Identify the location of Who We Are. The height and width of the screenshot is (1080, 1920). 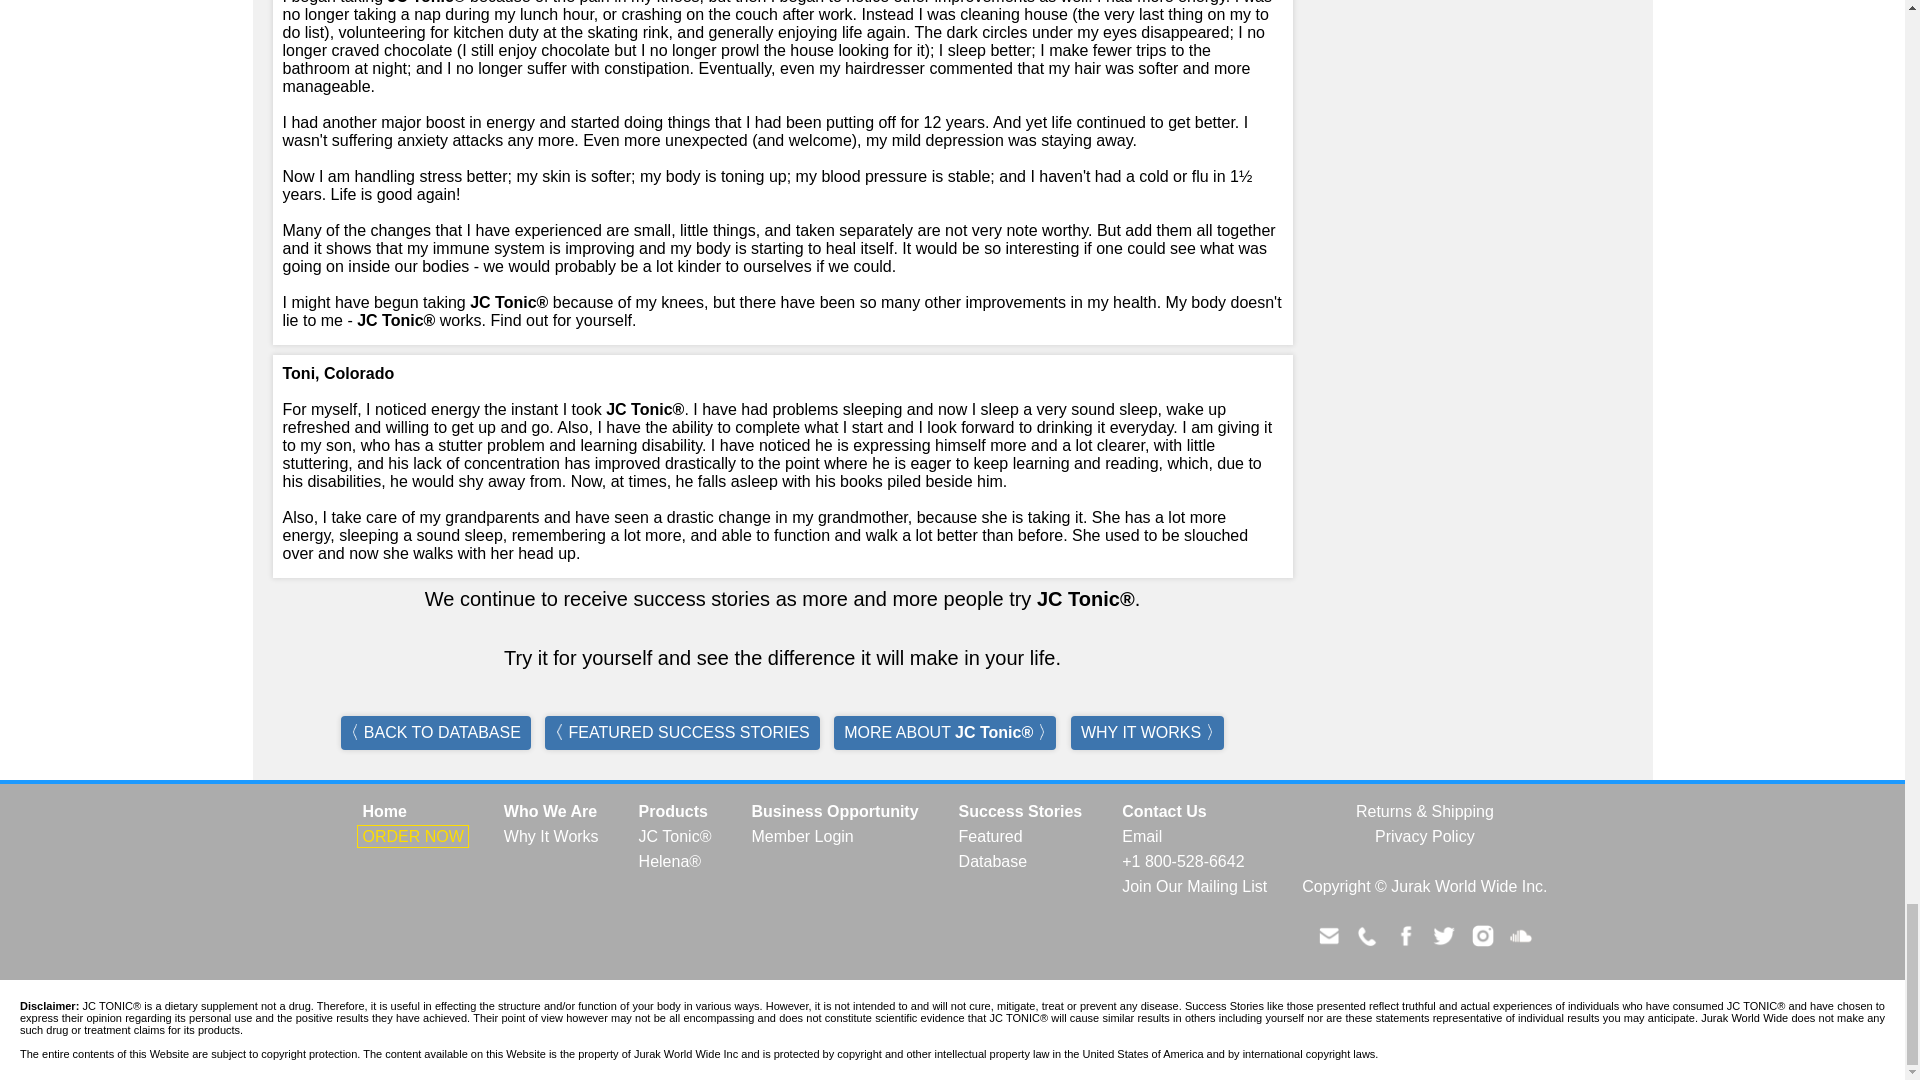
(550, 812).